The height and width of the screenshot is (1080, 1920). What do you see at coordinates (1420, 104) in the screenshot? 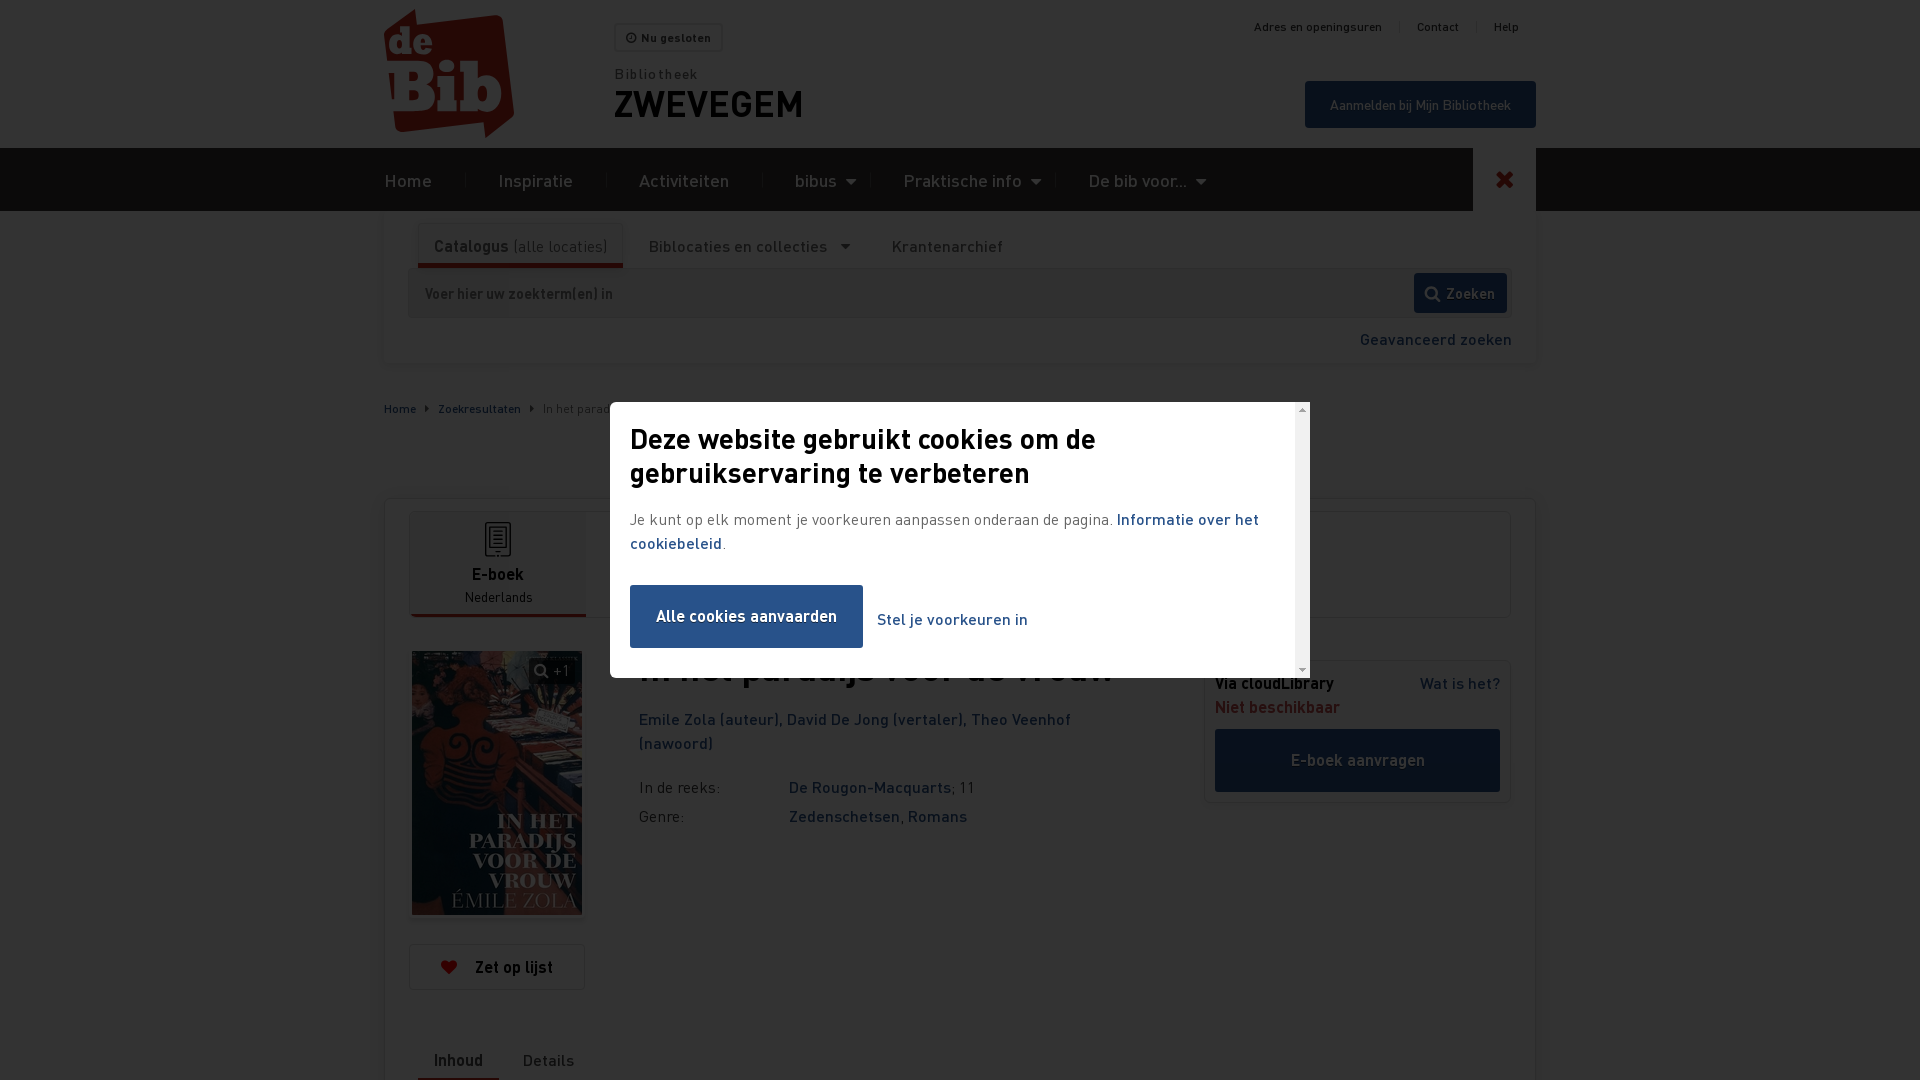
I see `Aanmelden bij Mijn Bibliotheek` at bounding box center [1420, 104].